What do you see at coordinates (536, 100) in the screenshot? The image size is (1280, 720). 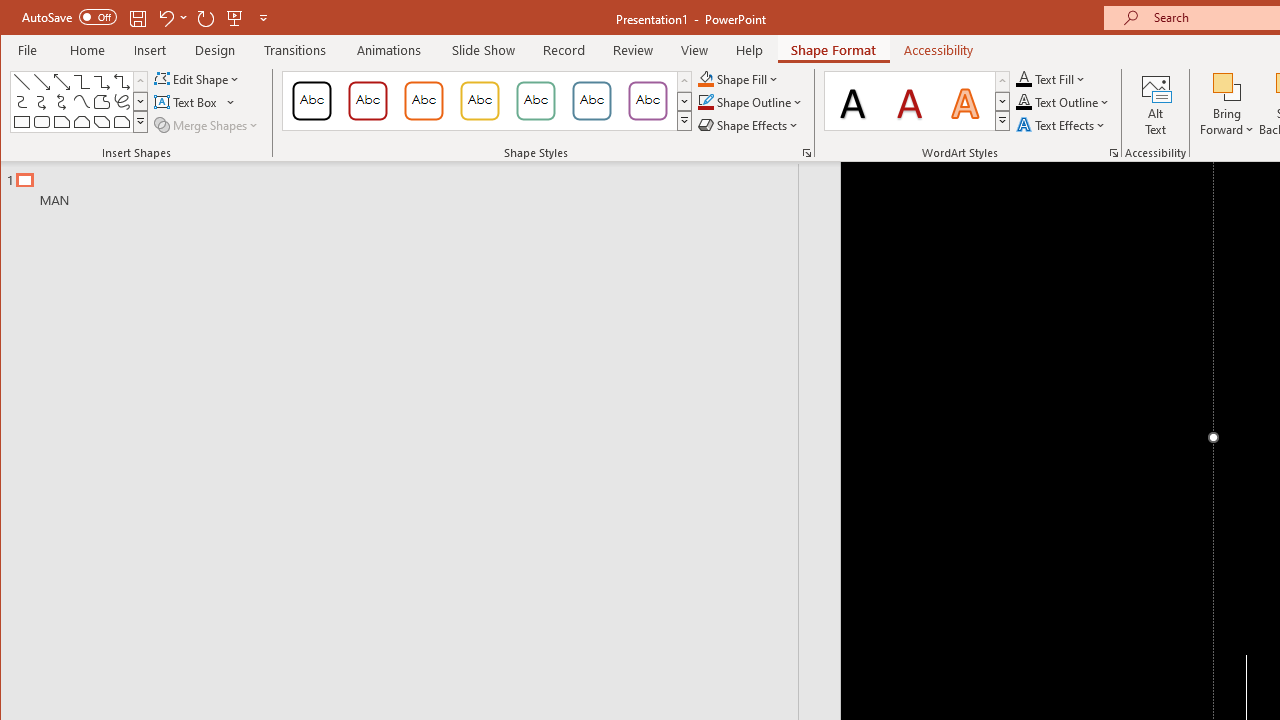 I see `Colored Outline - Green, Accent 4` at bounding box center [536, 100].